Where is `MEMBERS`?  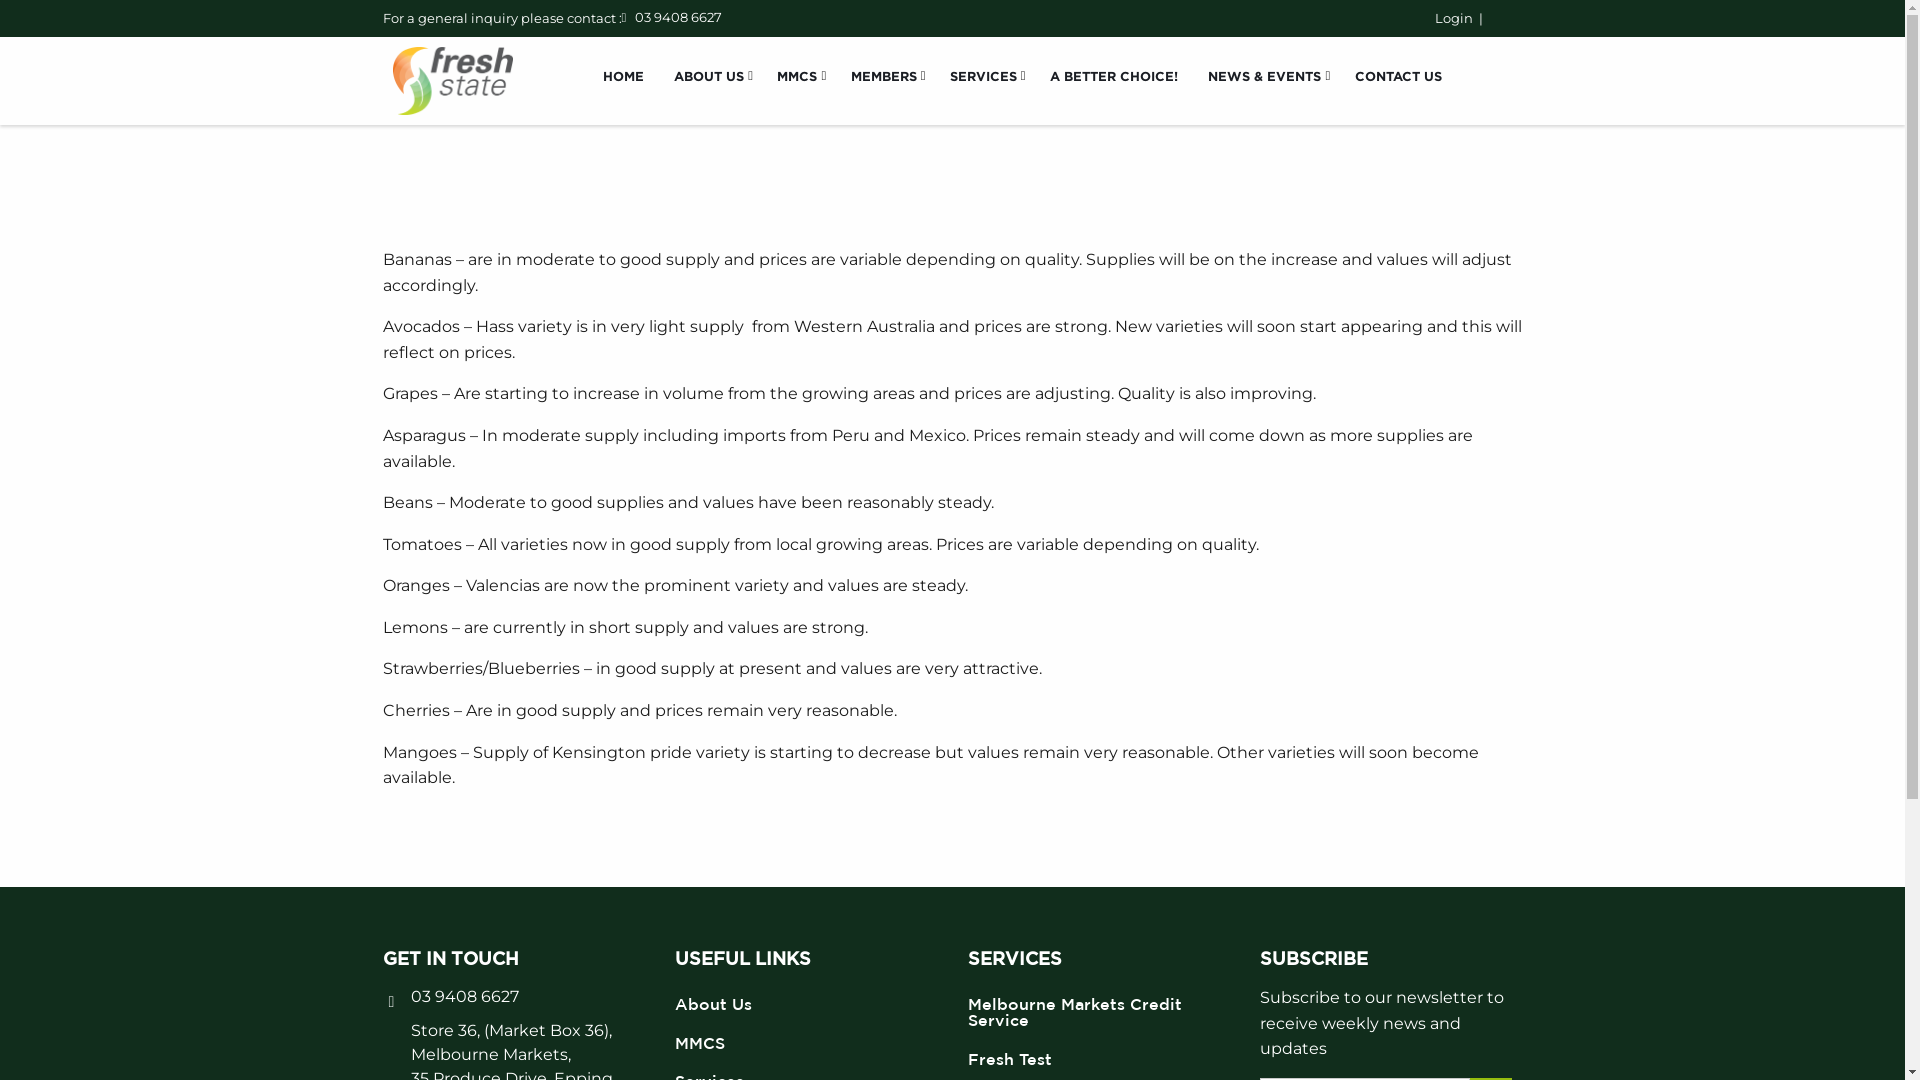 MEMBERS is located at coordinates (884, 76).